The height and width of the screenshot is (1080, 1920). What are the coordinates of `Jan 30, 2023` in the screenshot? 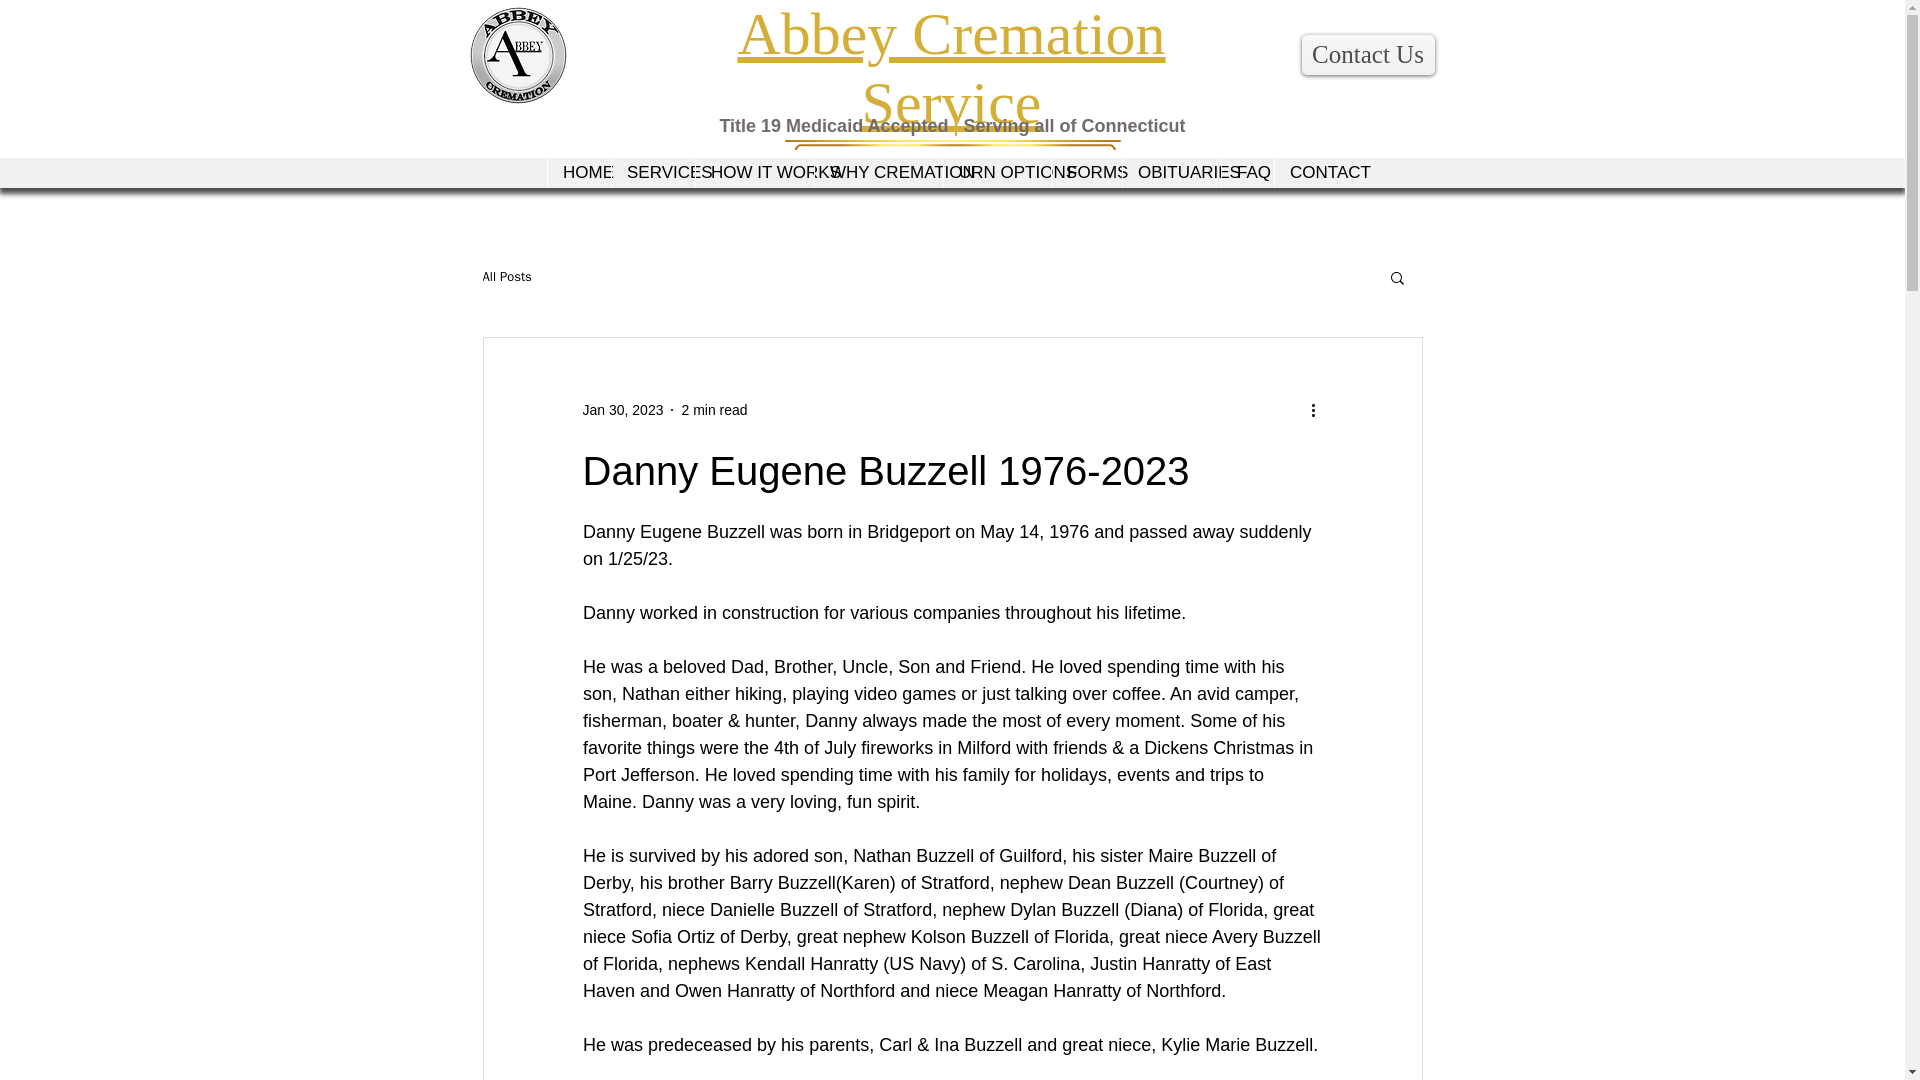 It's located at (622, 409).